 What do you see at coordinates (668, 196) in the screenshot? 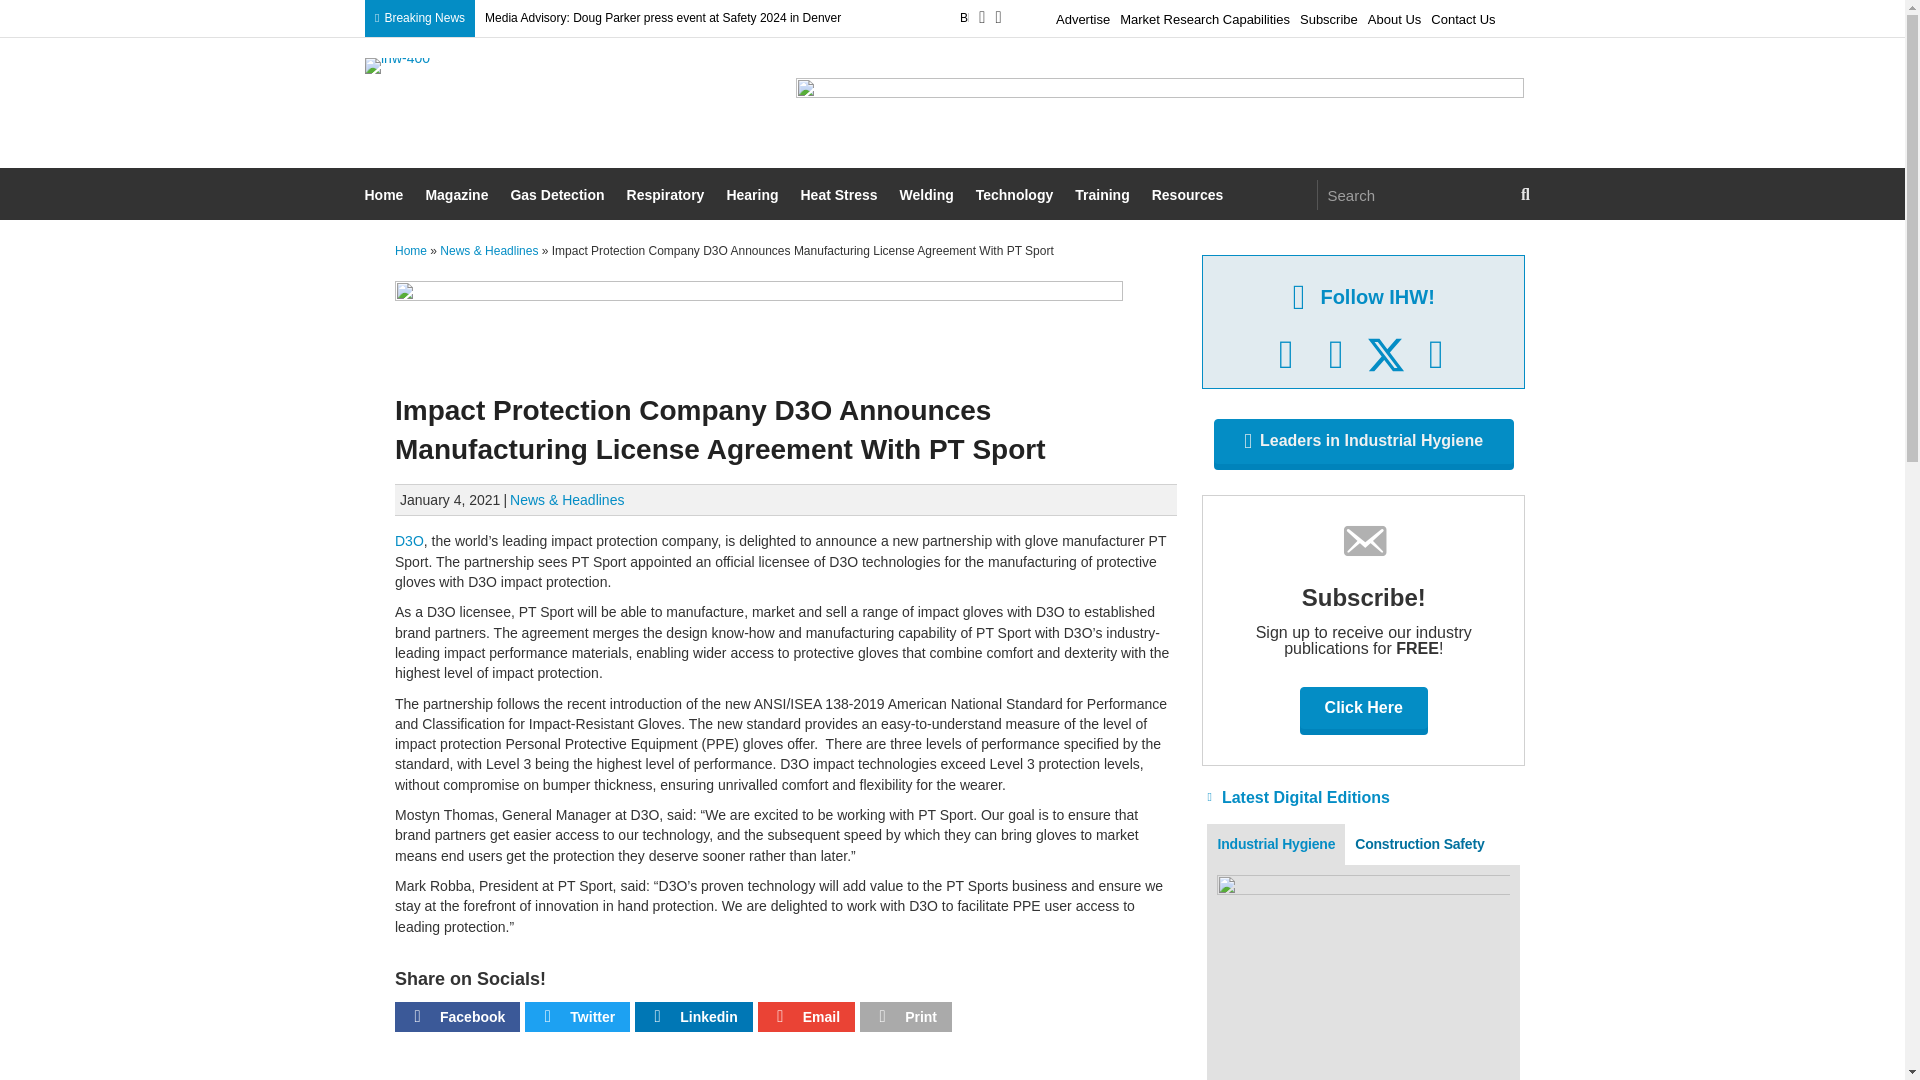
I see `Respiratory` at bounding box center [668, 196].